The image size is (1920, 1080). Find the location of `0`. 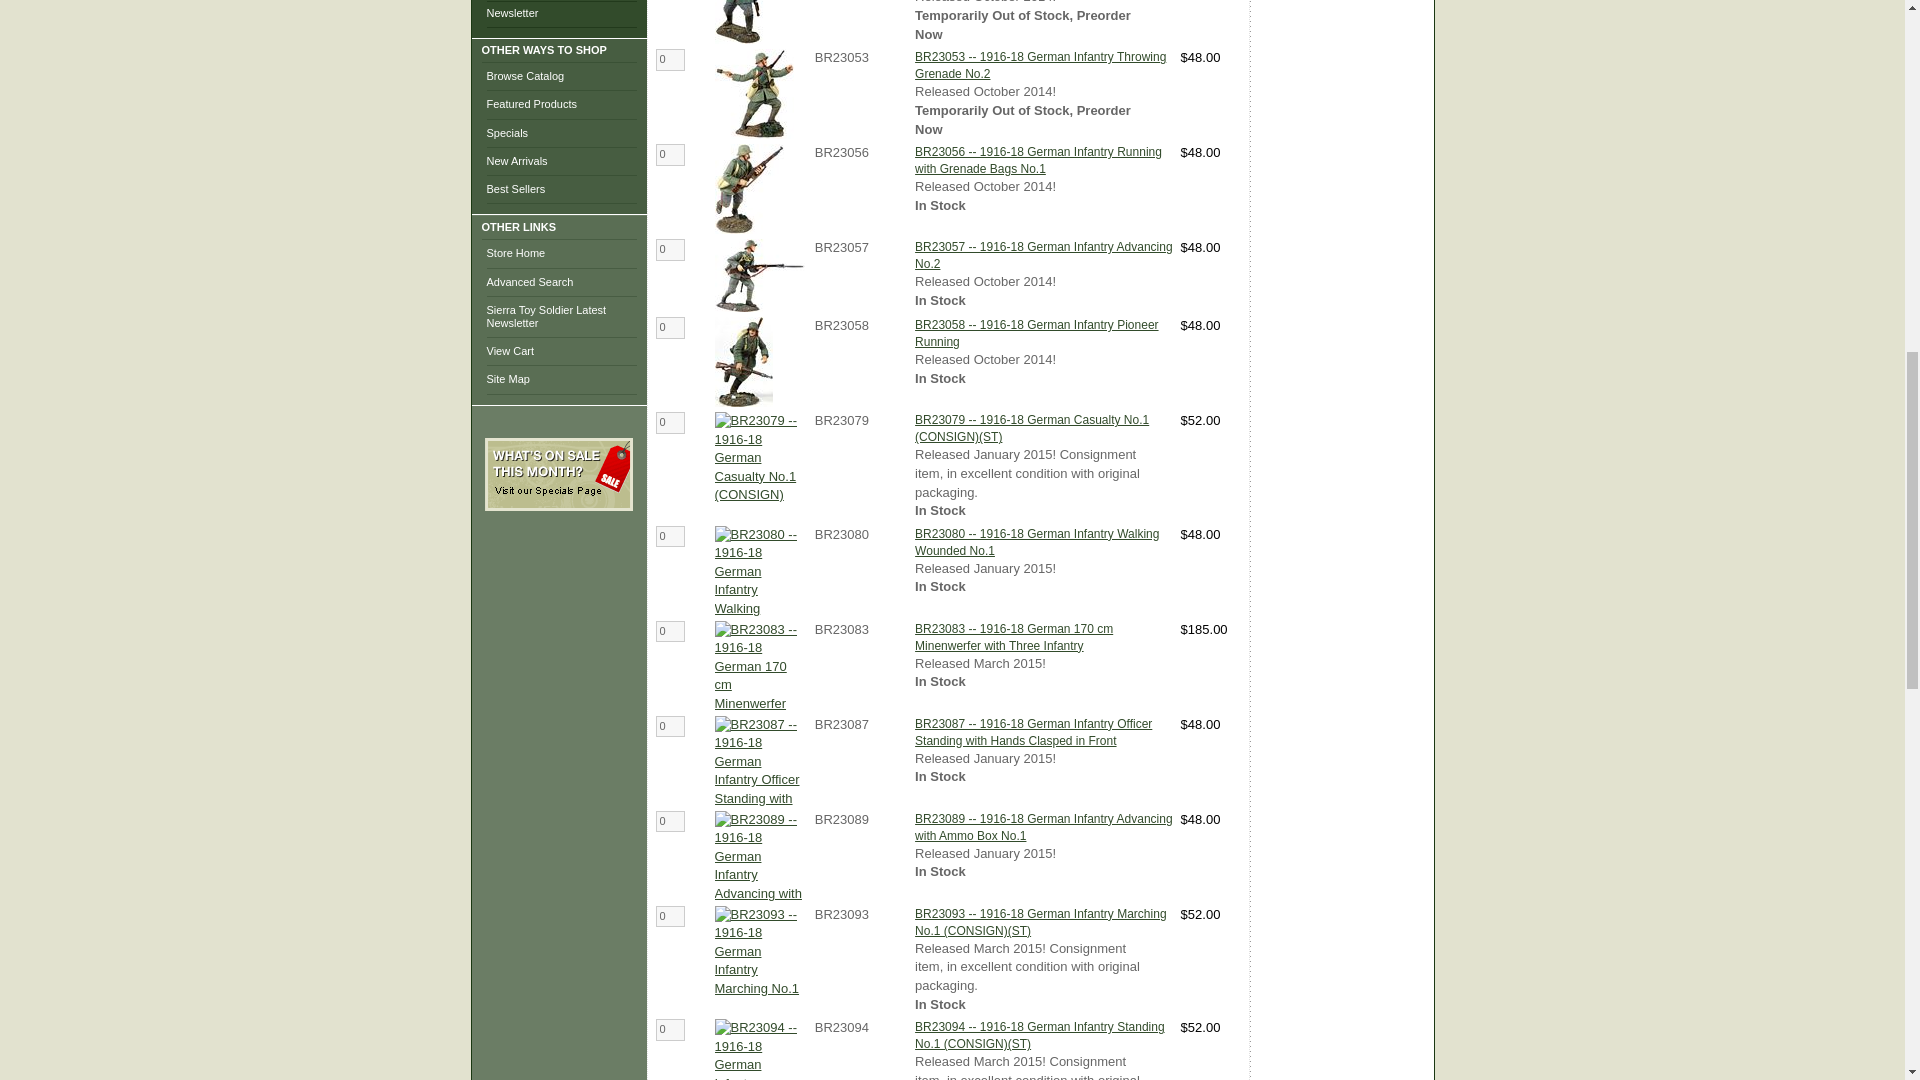

0 is located at coordinates (670, 154).